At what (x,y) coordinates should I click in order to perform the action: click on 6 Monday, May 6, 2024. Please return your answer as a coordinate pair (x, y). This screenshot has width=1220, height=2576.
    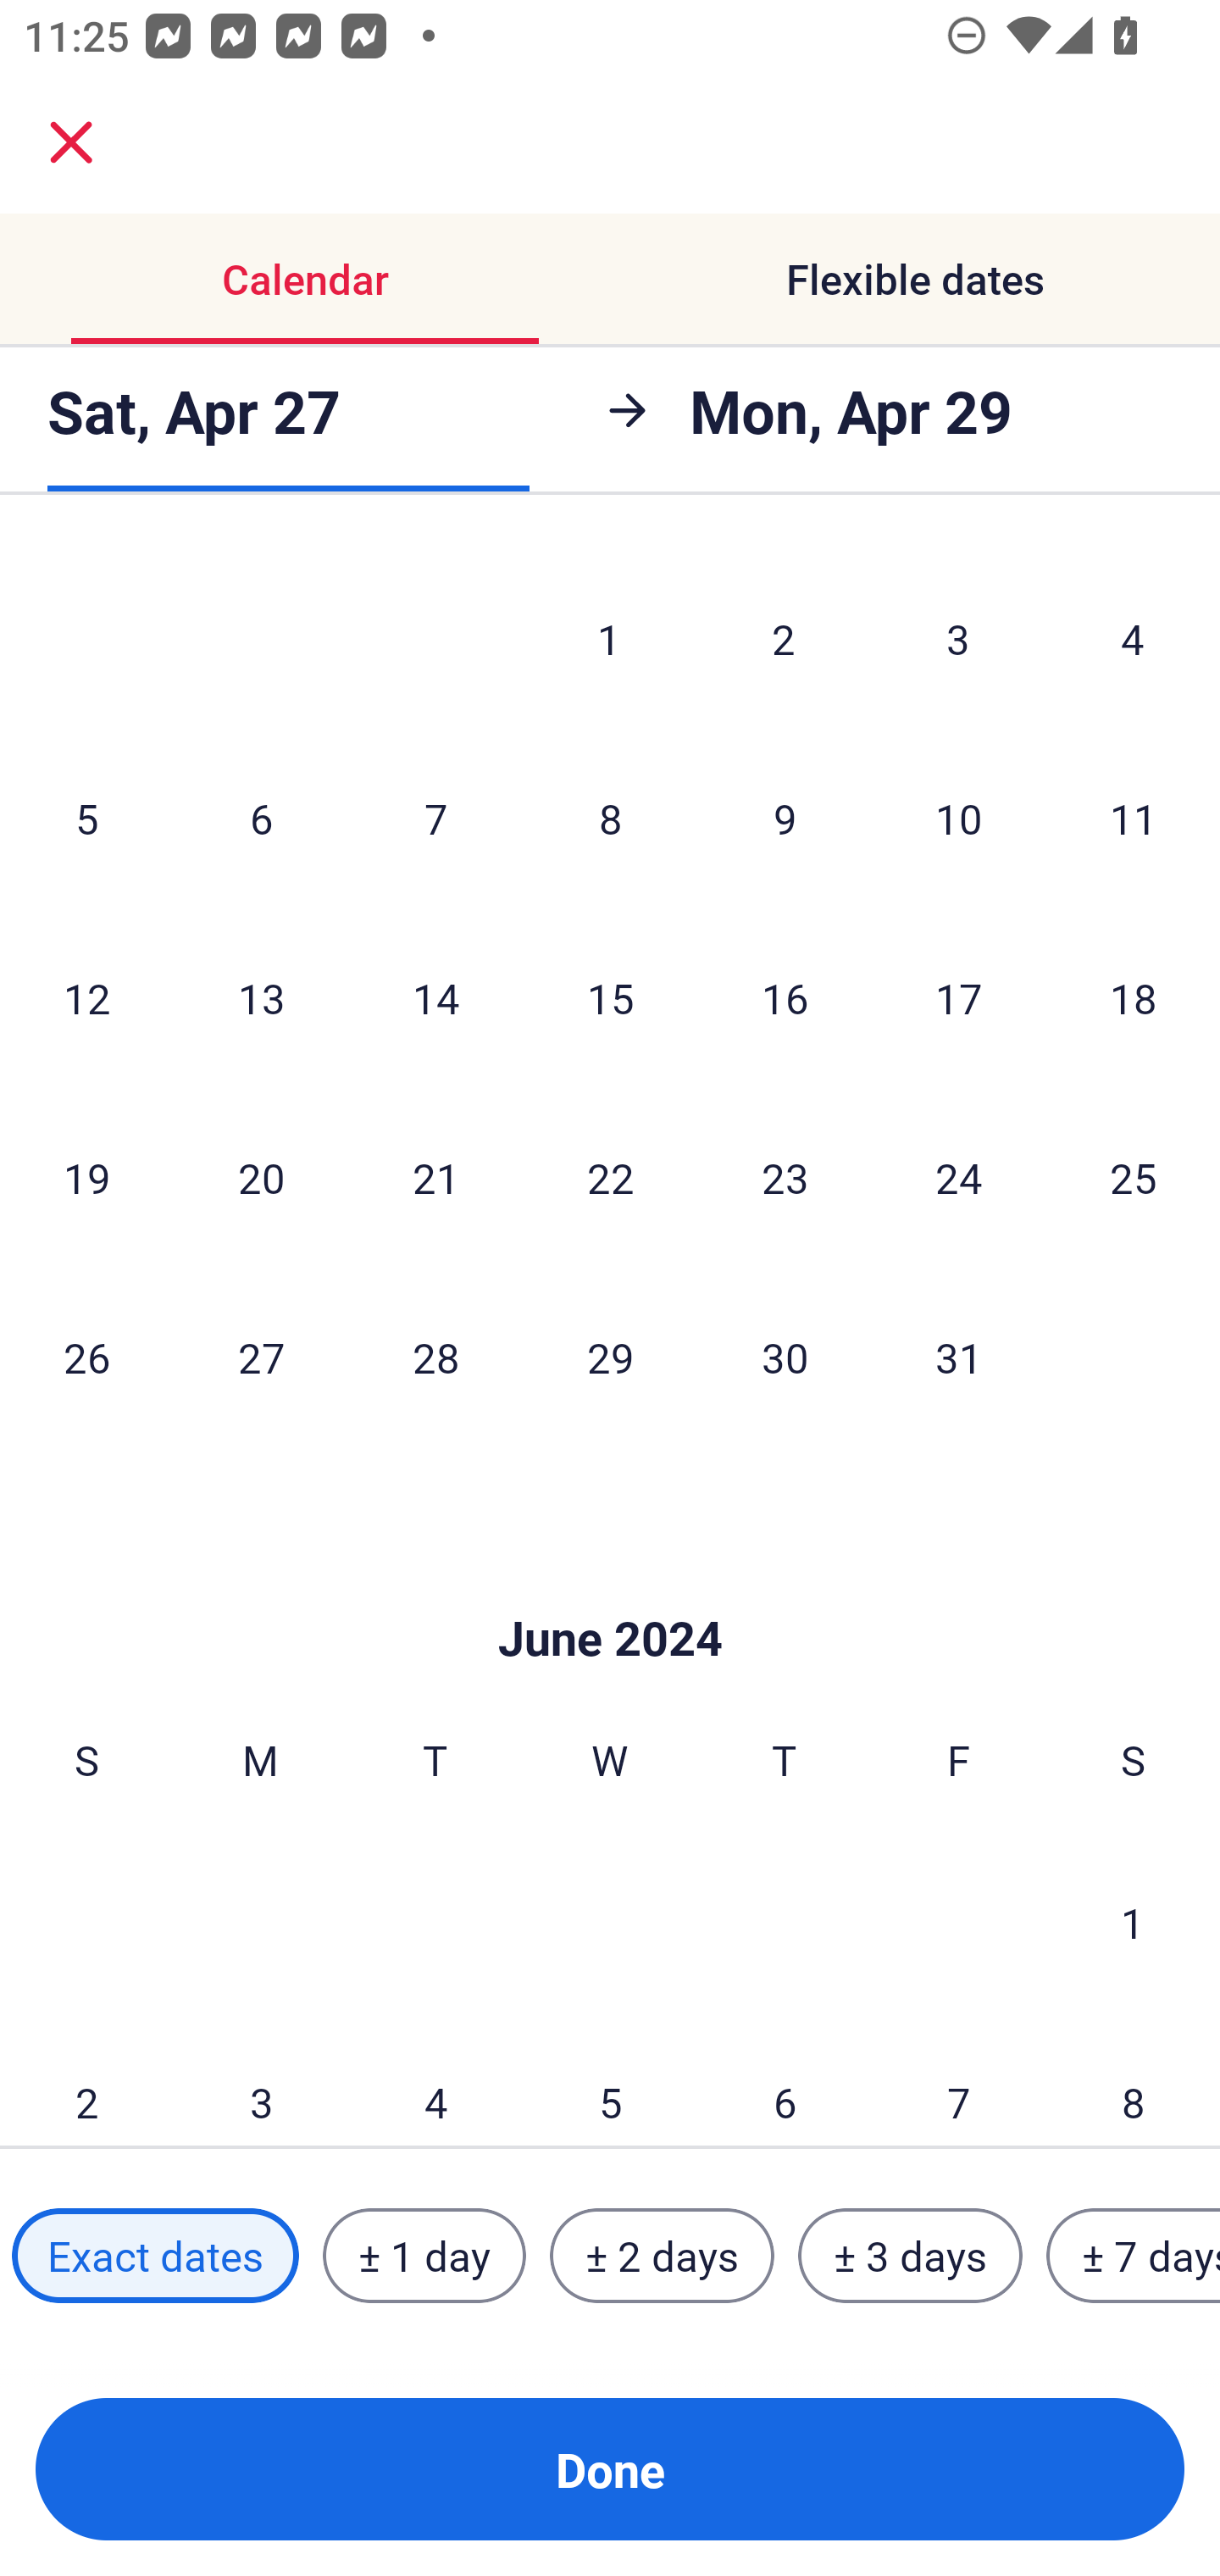
    Looking at the image, I should click on (261, 818).